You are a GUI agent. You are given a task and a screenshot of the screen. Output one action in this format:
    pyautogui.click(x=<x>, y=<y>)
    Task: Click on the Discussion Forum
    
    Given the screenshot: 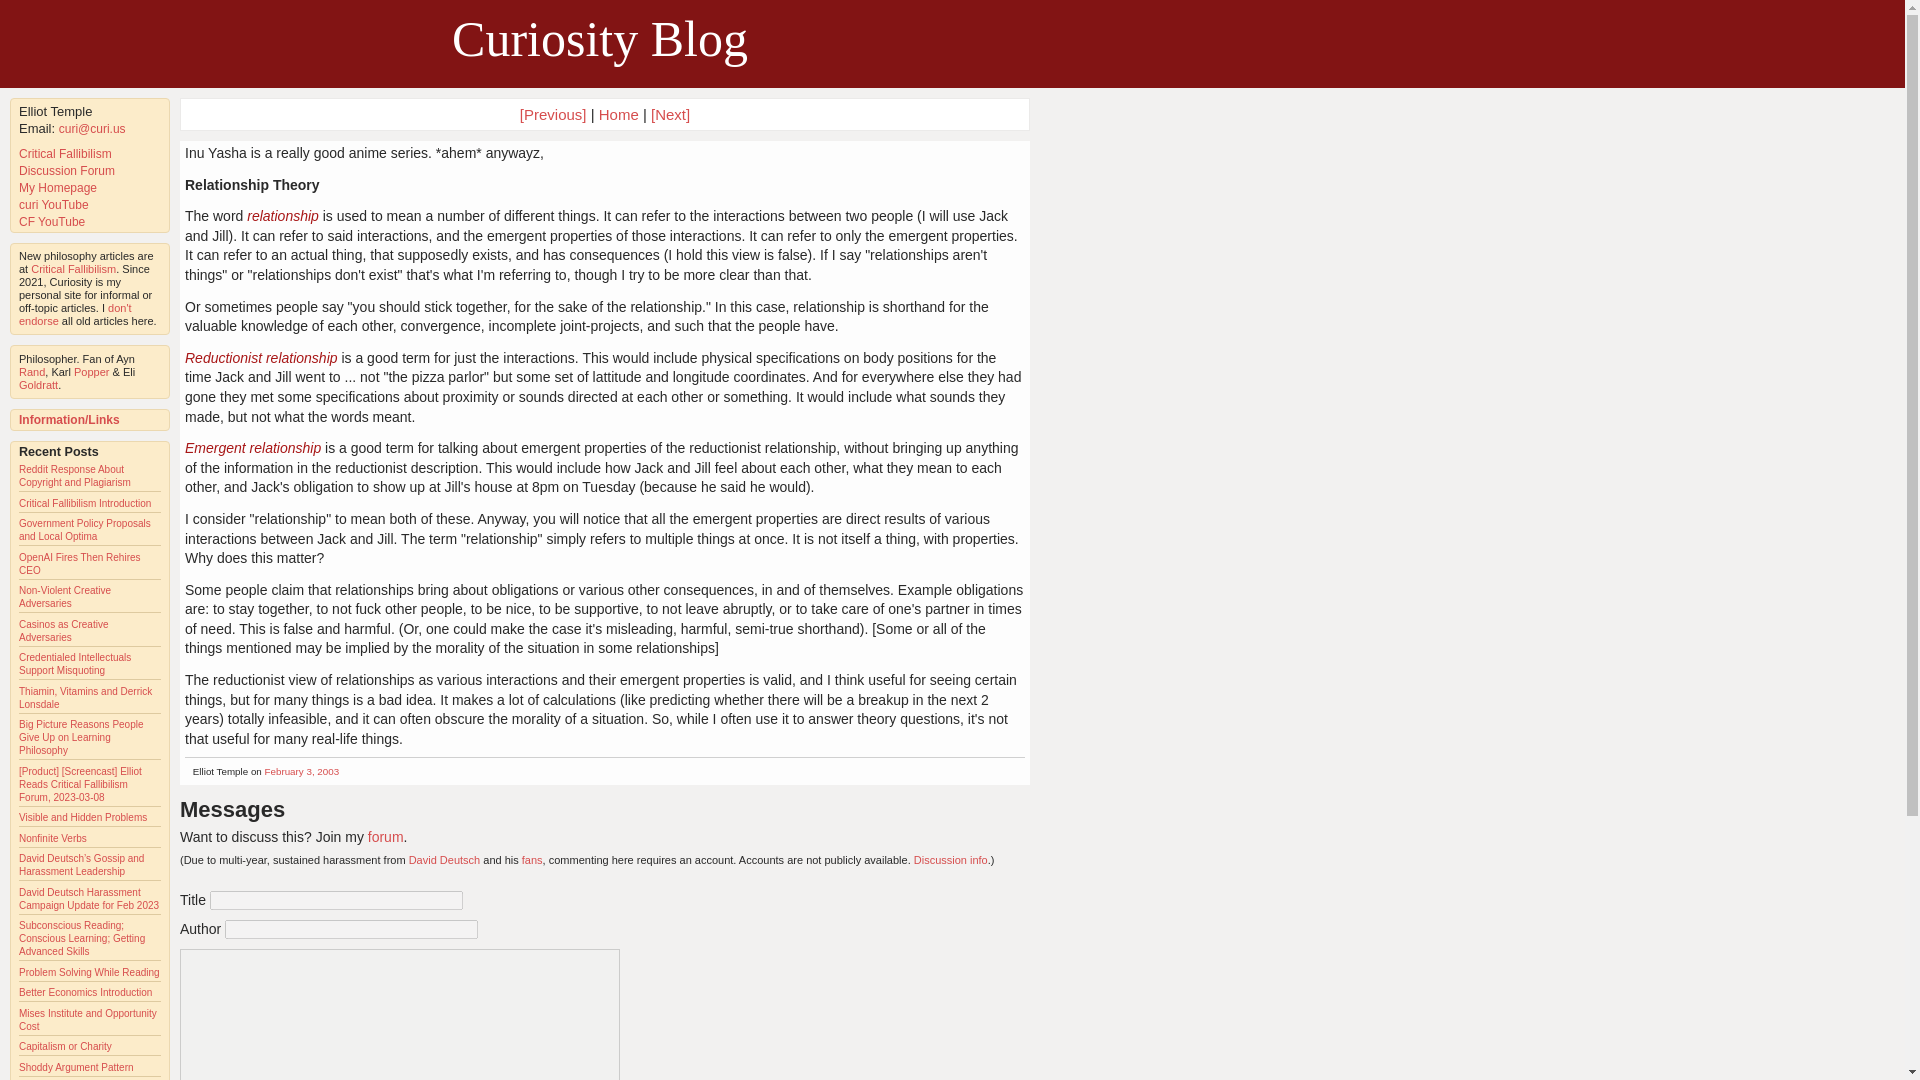 What is the action you would take?
    pyautogui.click(x=67, y=171)
    